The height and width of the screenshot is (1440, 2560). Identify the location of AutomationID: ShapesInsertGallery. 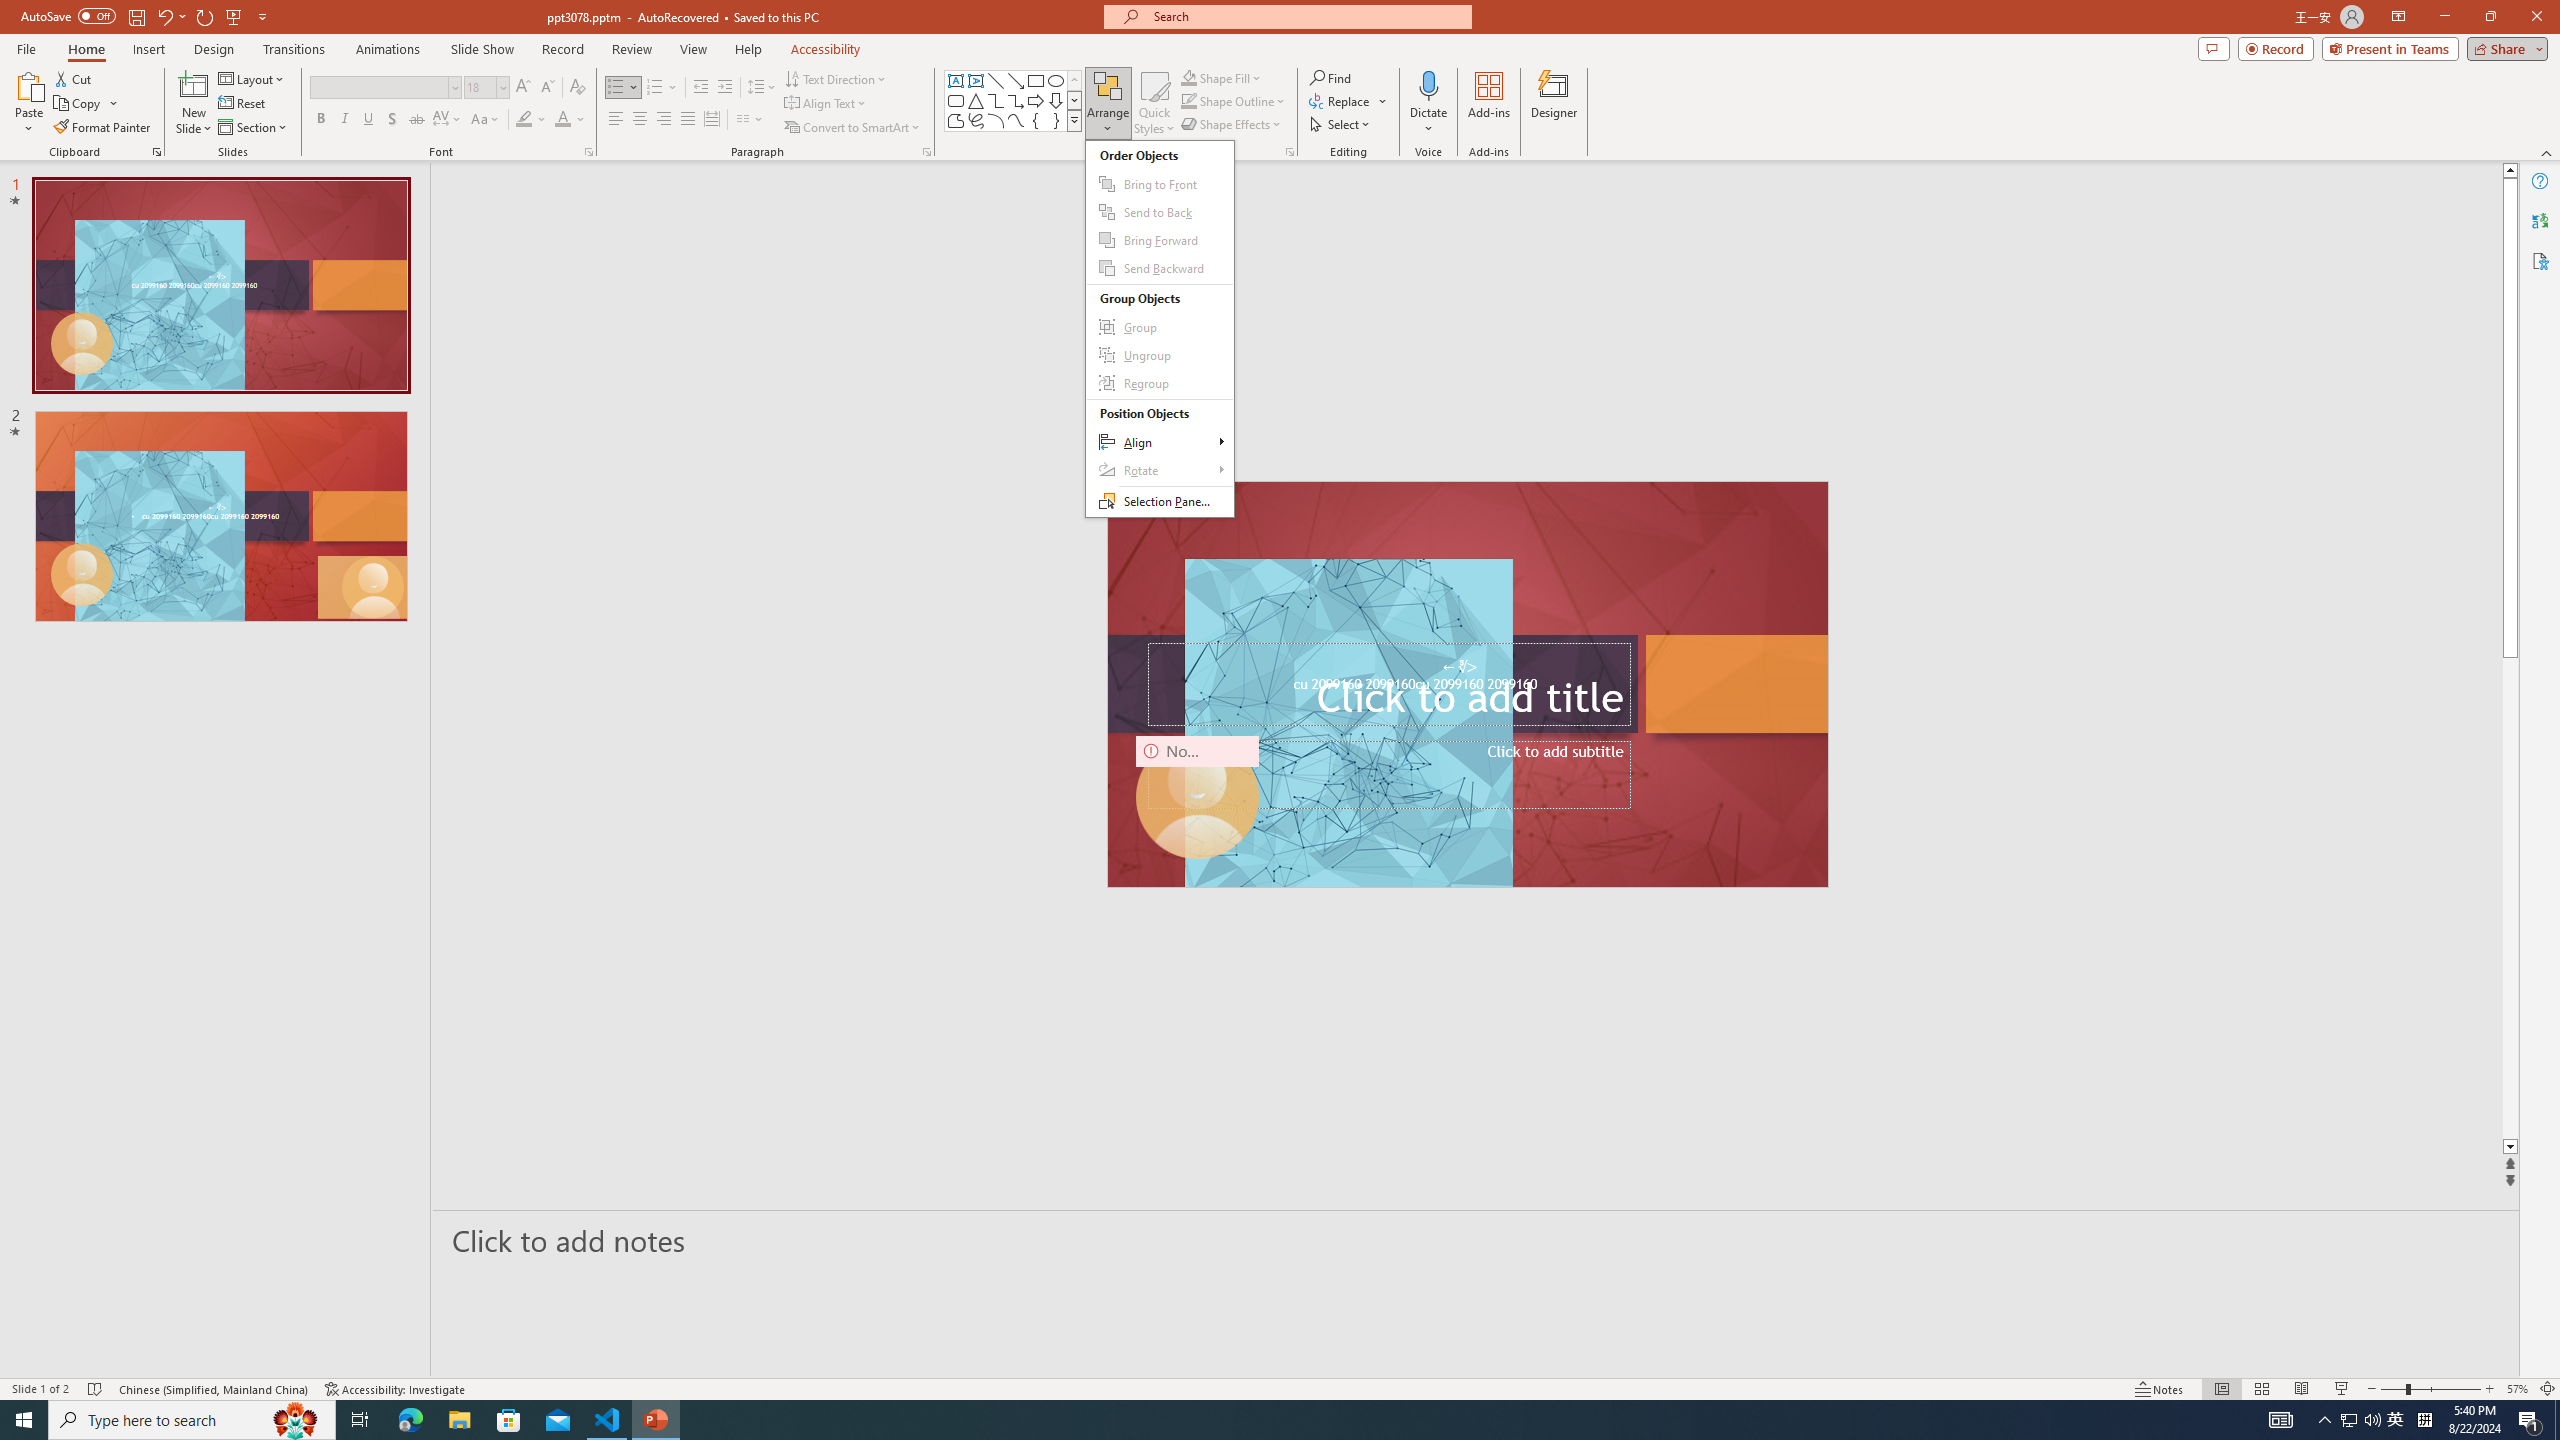
(1014, 101).